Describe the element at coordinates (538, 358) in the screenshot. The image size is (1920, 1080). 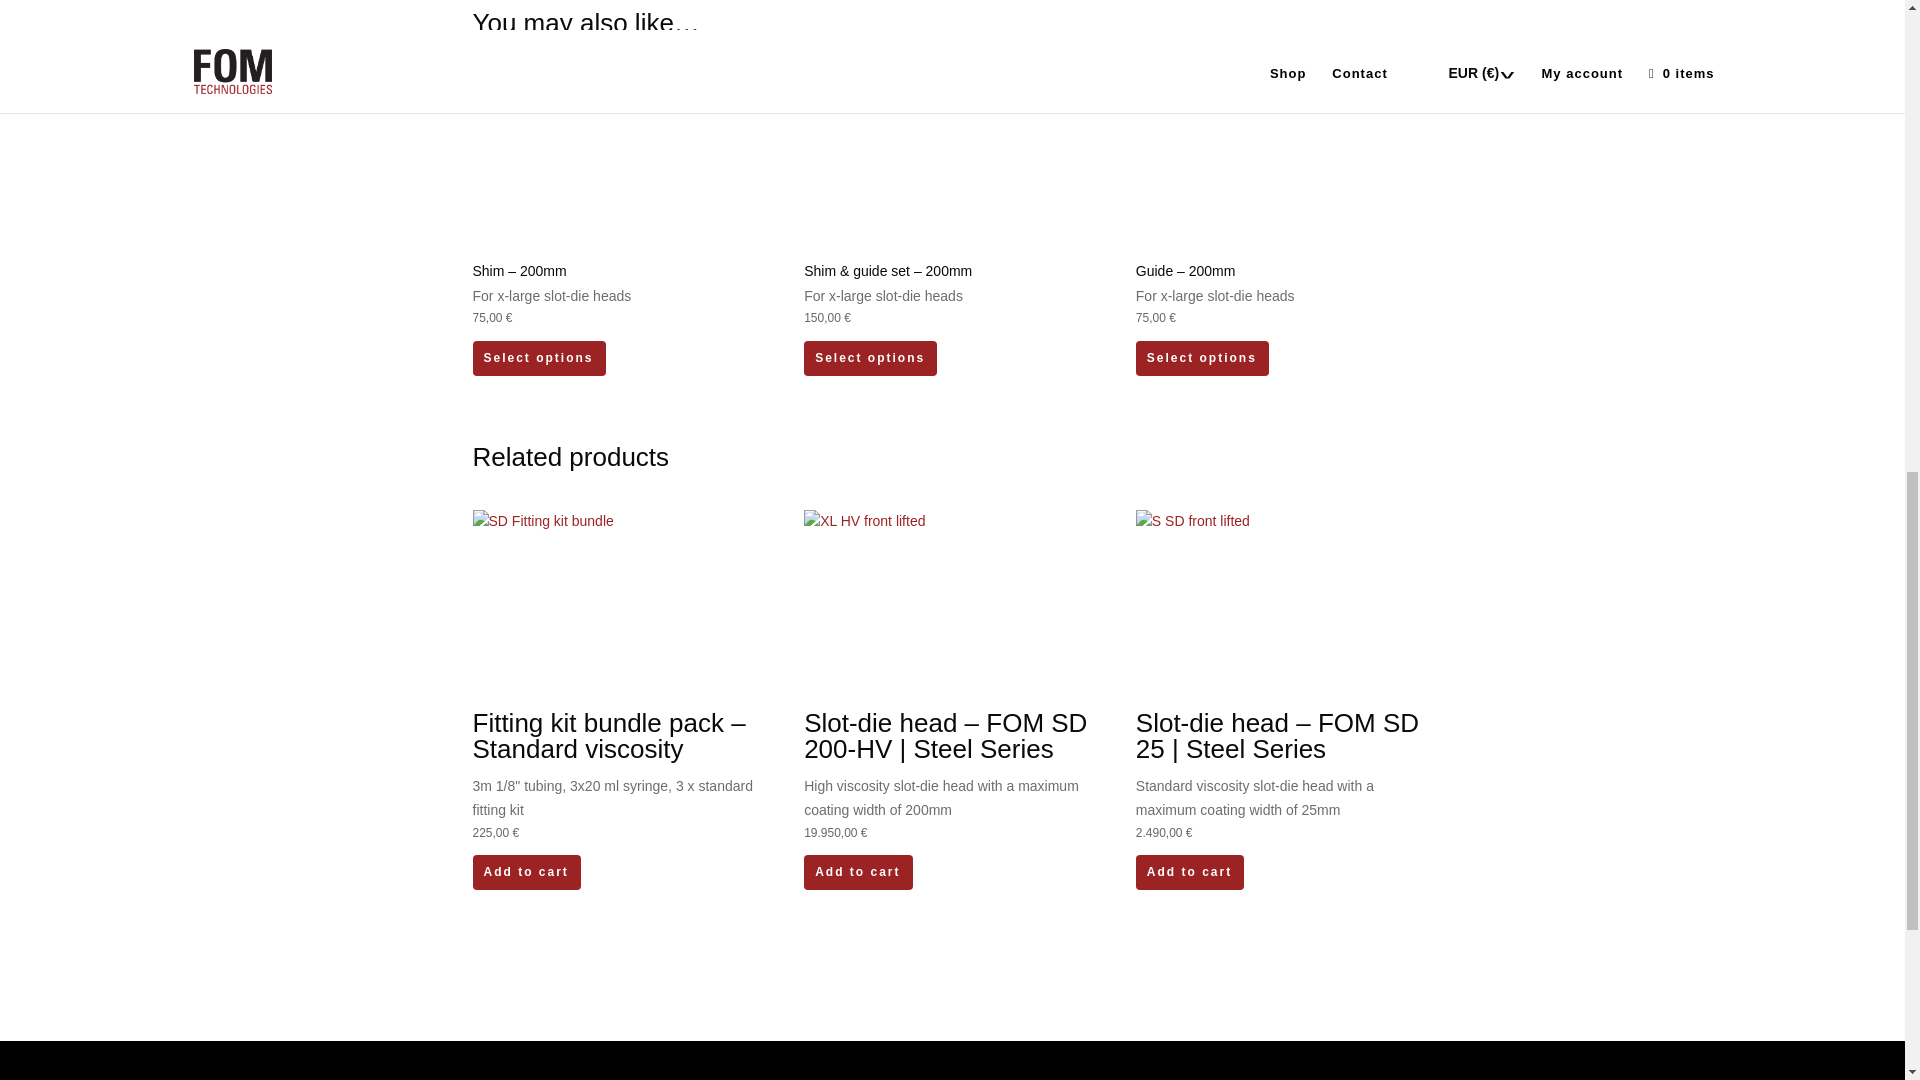
I see `Select options` at that location.